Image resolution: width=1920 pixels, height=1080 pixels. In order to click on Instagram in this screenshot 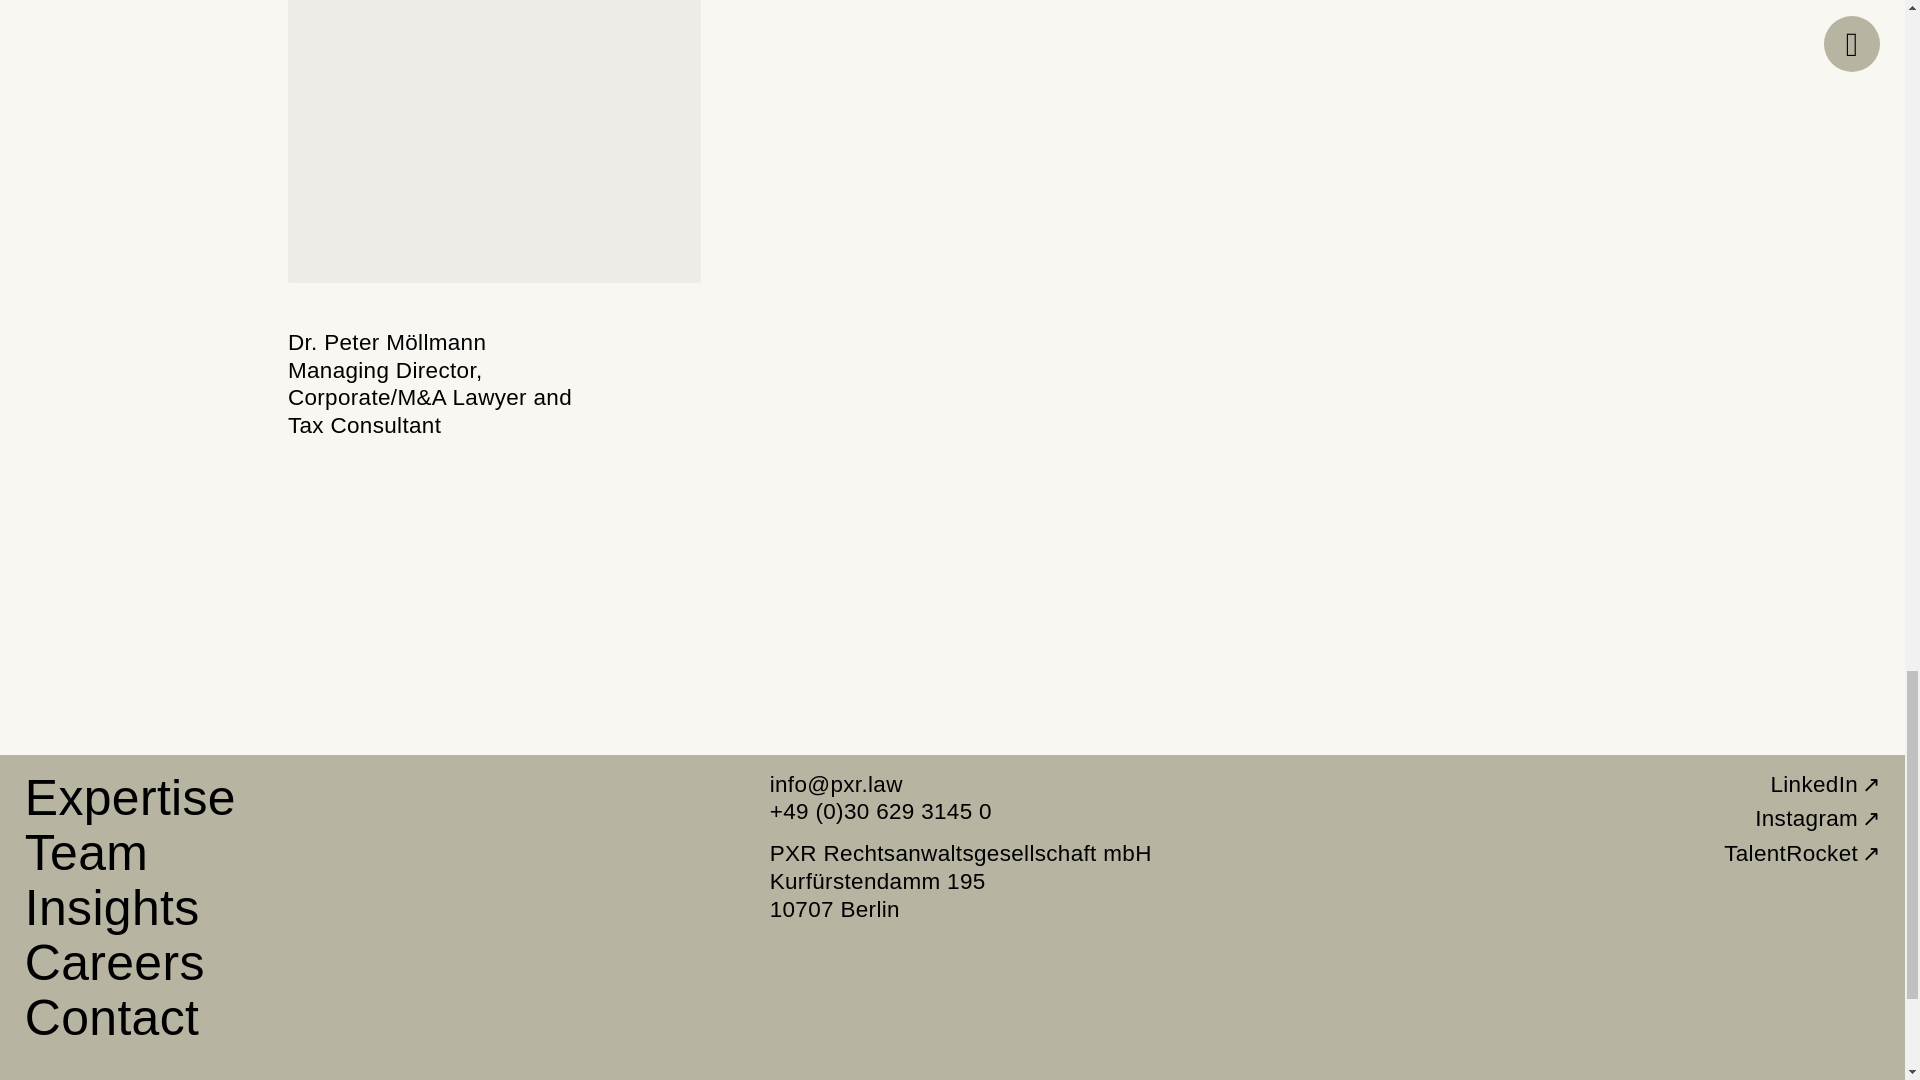, I will do `click(1822, 816)`.